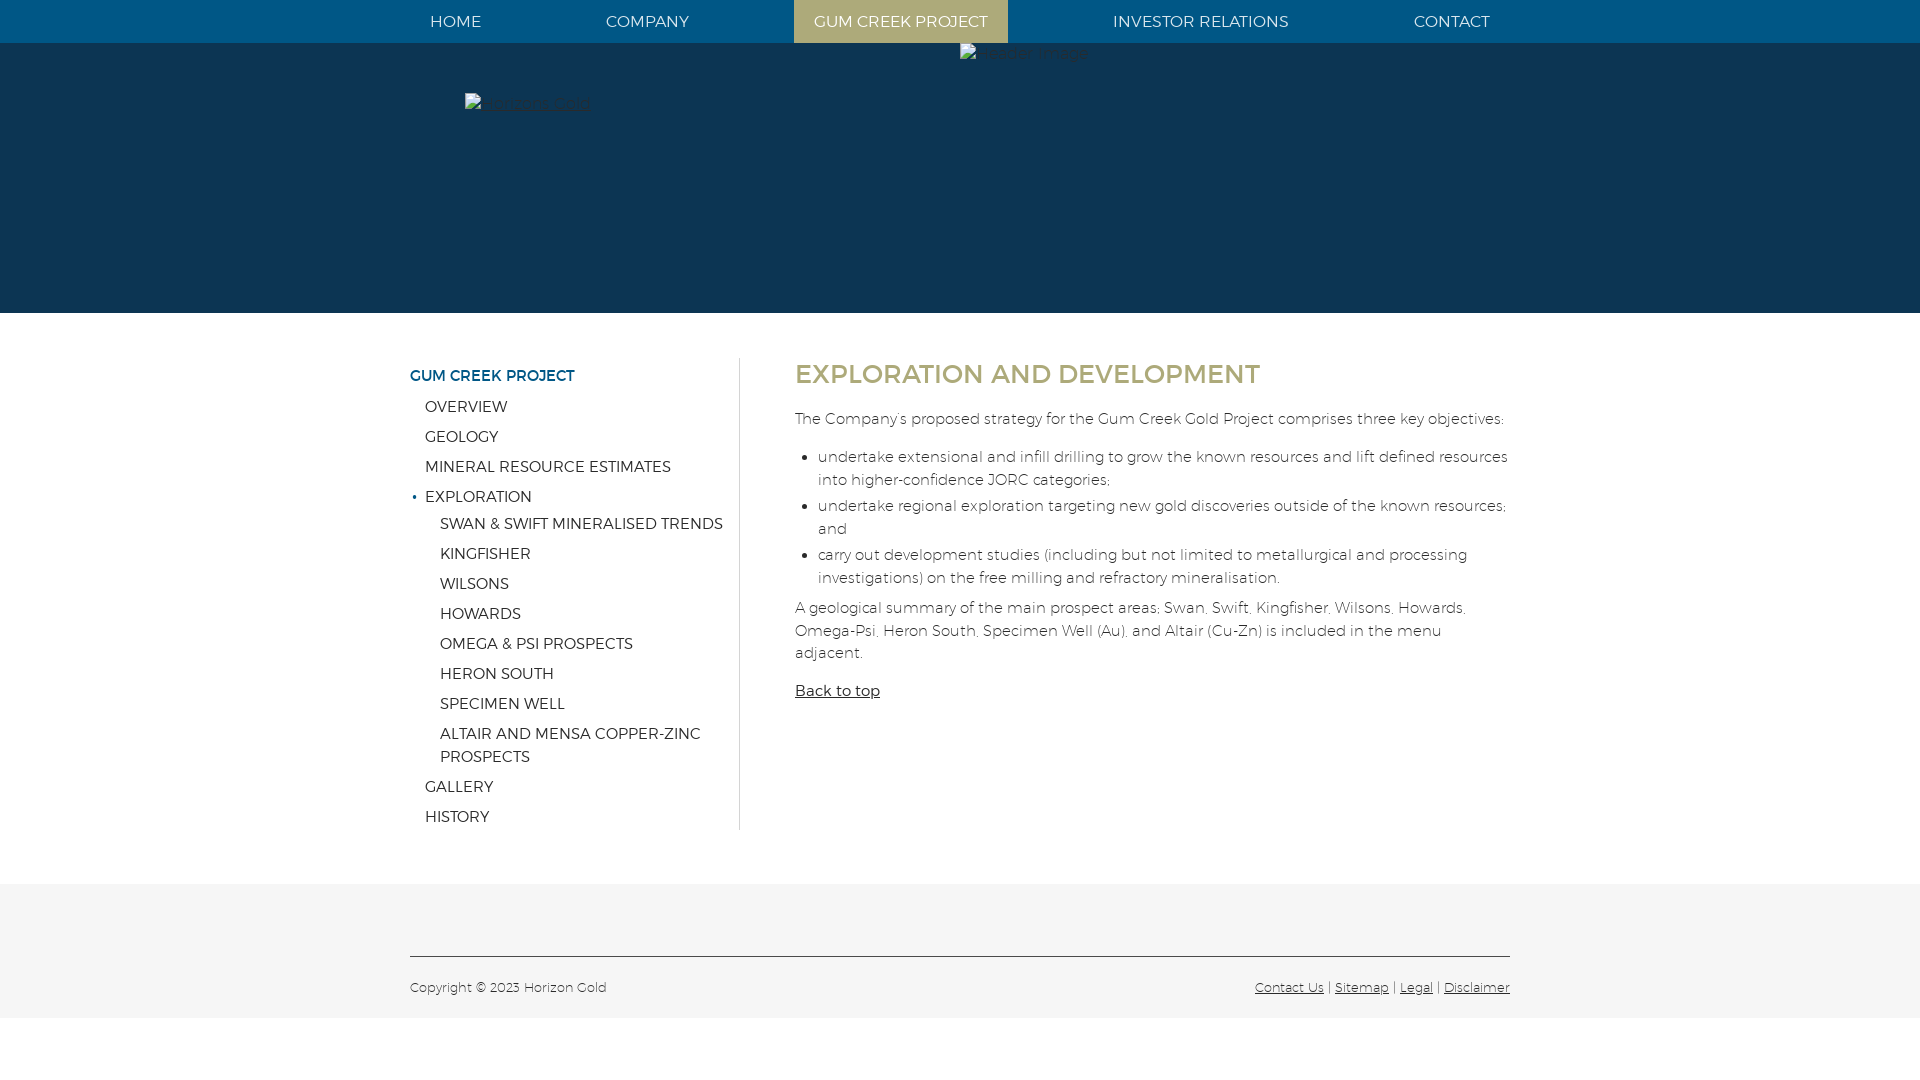 This screenshot has width=1920, height=1080. I want to click on GEOLOGY, so click(582, 436).